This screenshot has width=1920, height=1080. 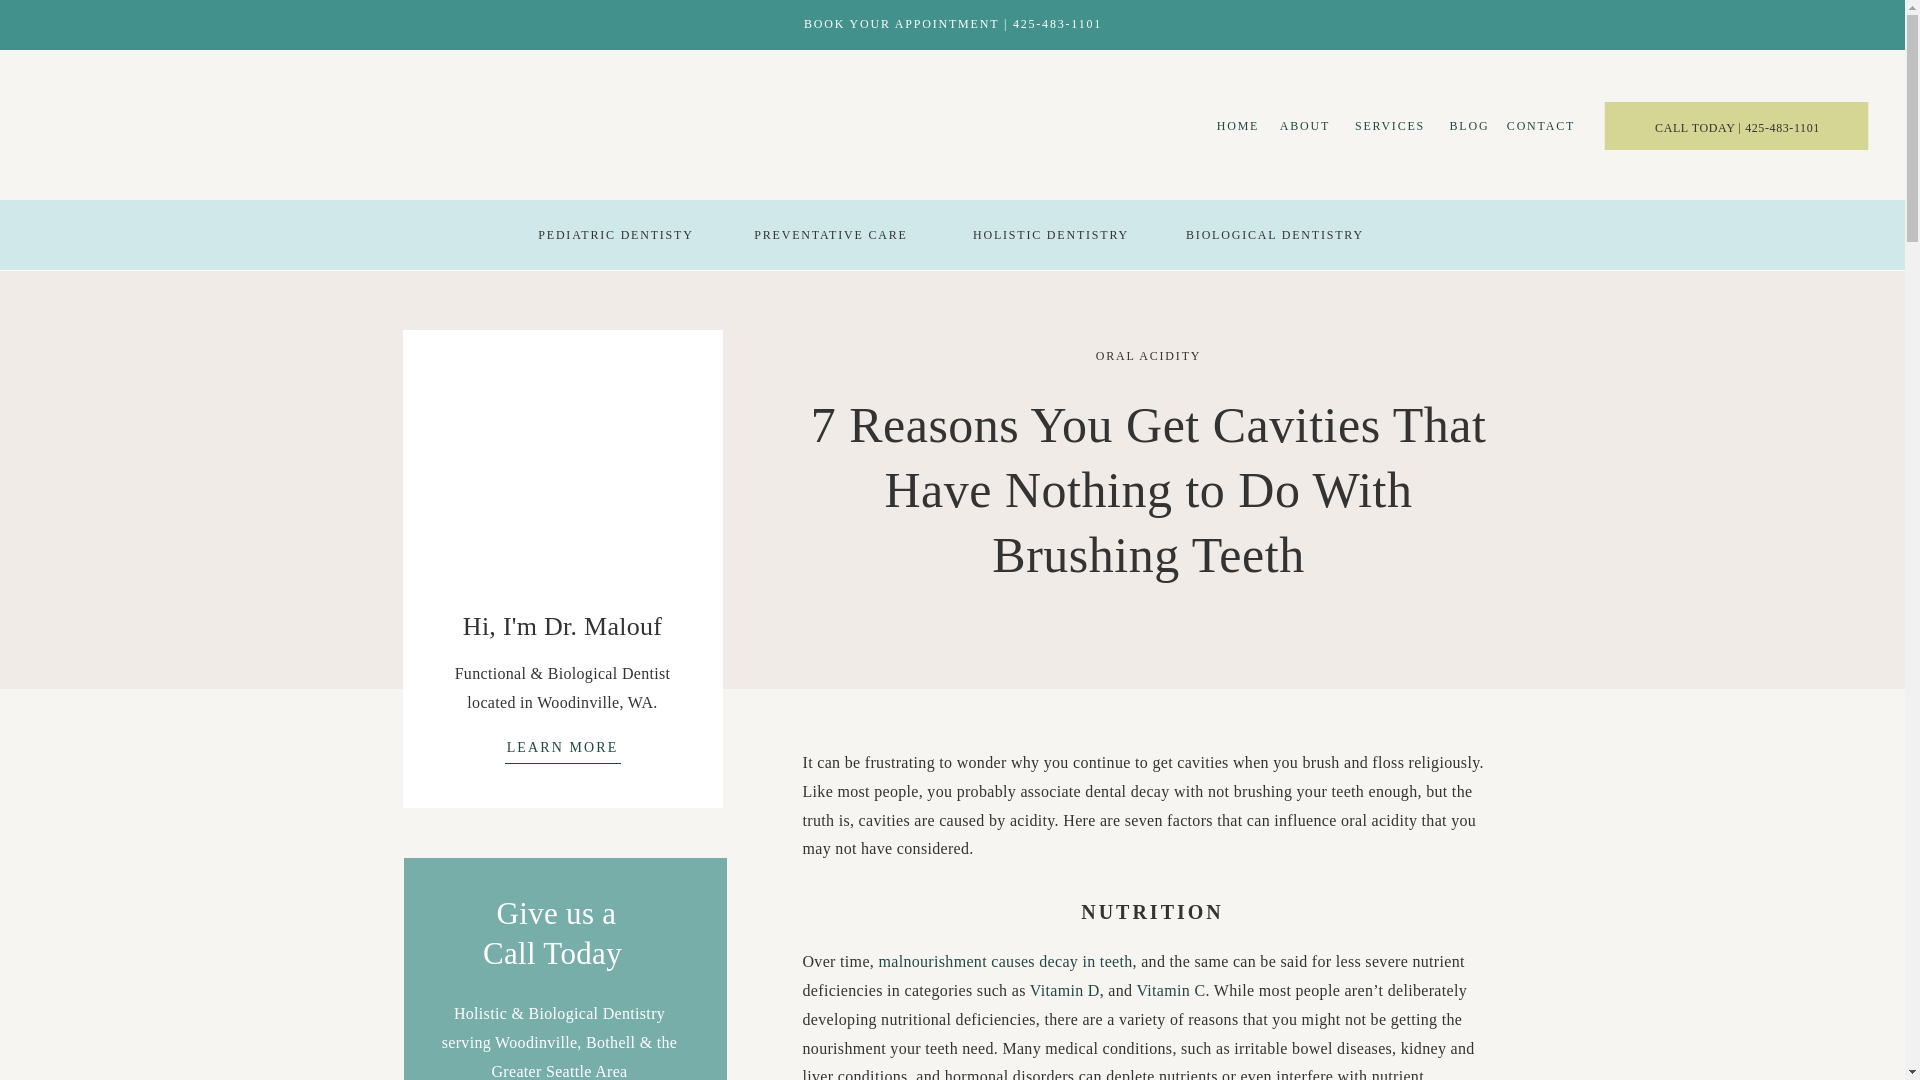 What do you see at coordinates (1170, 990) in the screenshot?
I see `Vitamin C` at bounding box center [1170, 990].